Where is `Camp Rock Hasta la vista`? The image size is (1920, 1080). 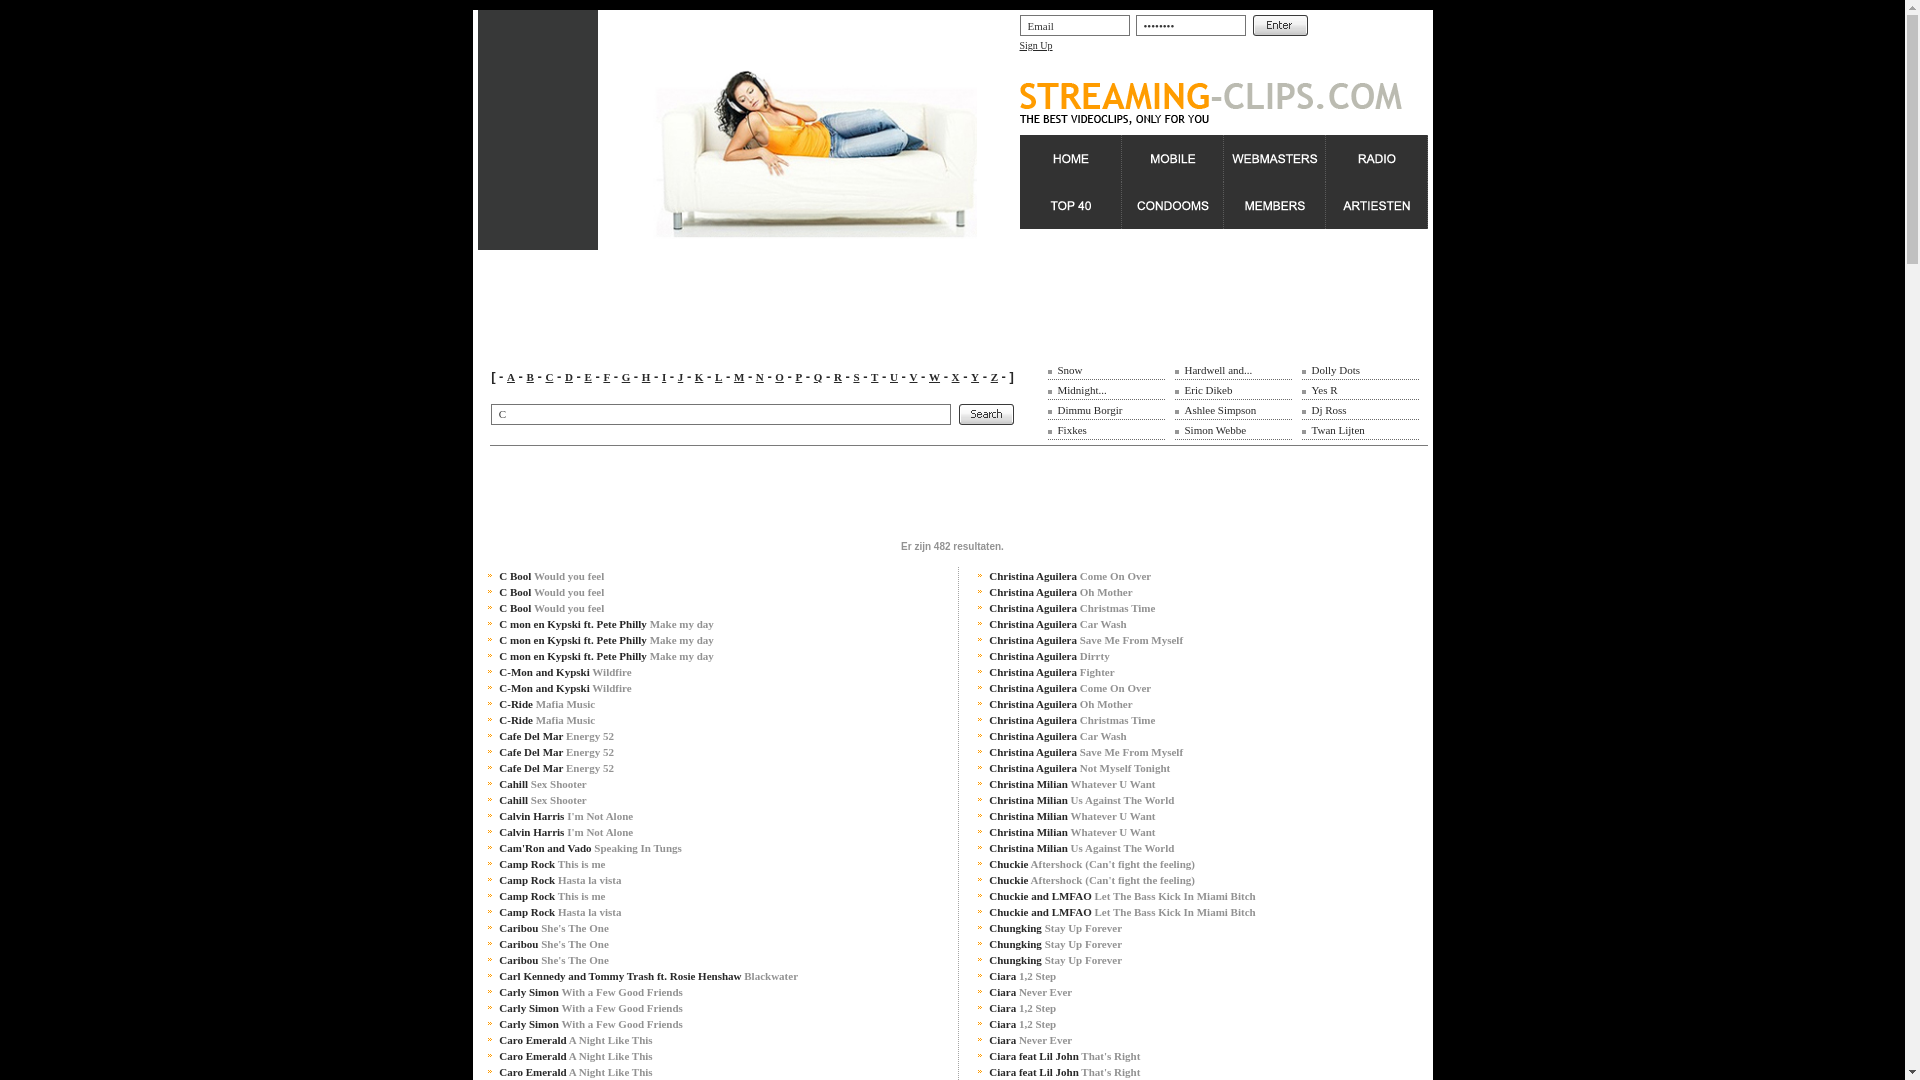 Camp Rock Hasta la vista is located at coordinates (560, 880).